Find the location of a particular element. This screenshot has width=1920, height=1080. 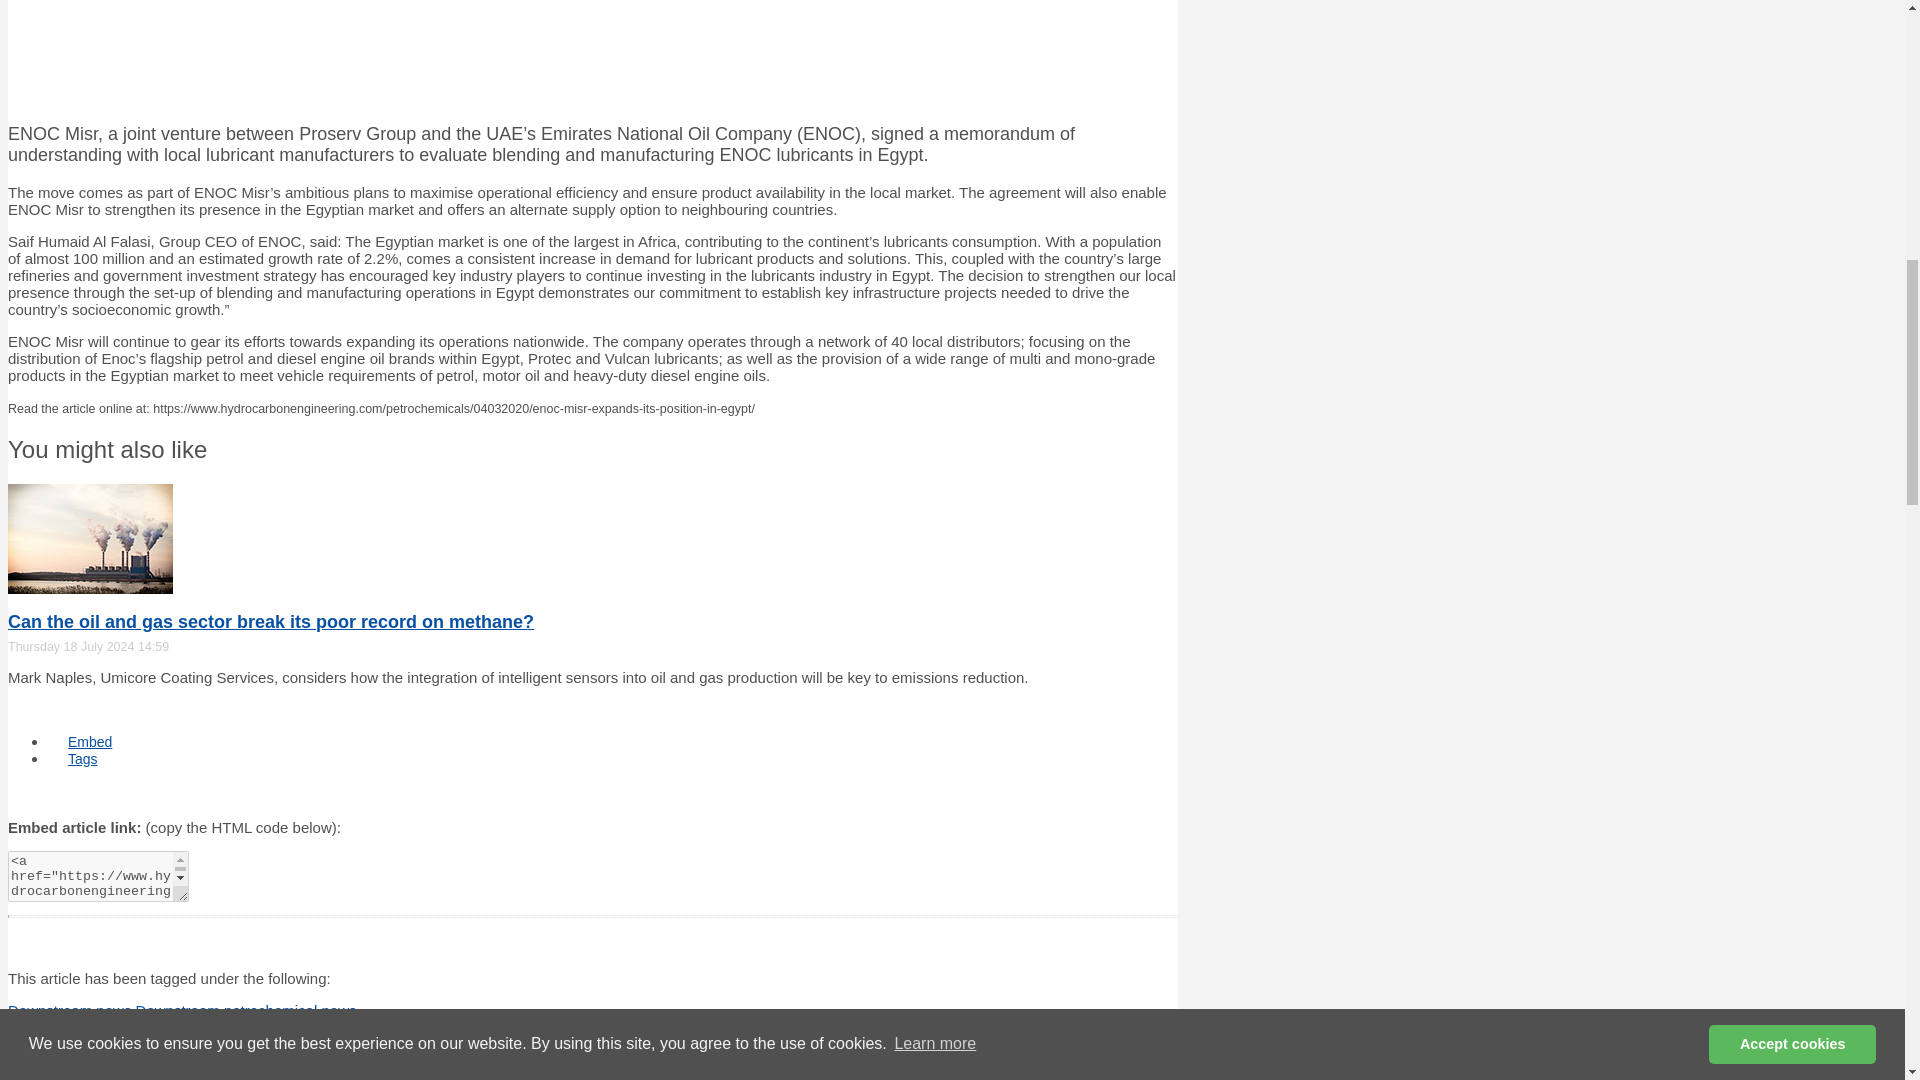

Embed is located at coordinates (90, 742).